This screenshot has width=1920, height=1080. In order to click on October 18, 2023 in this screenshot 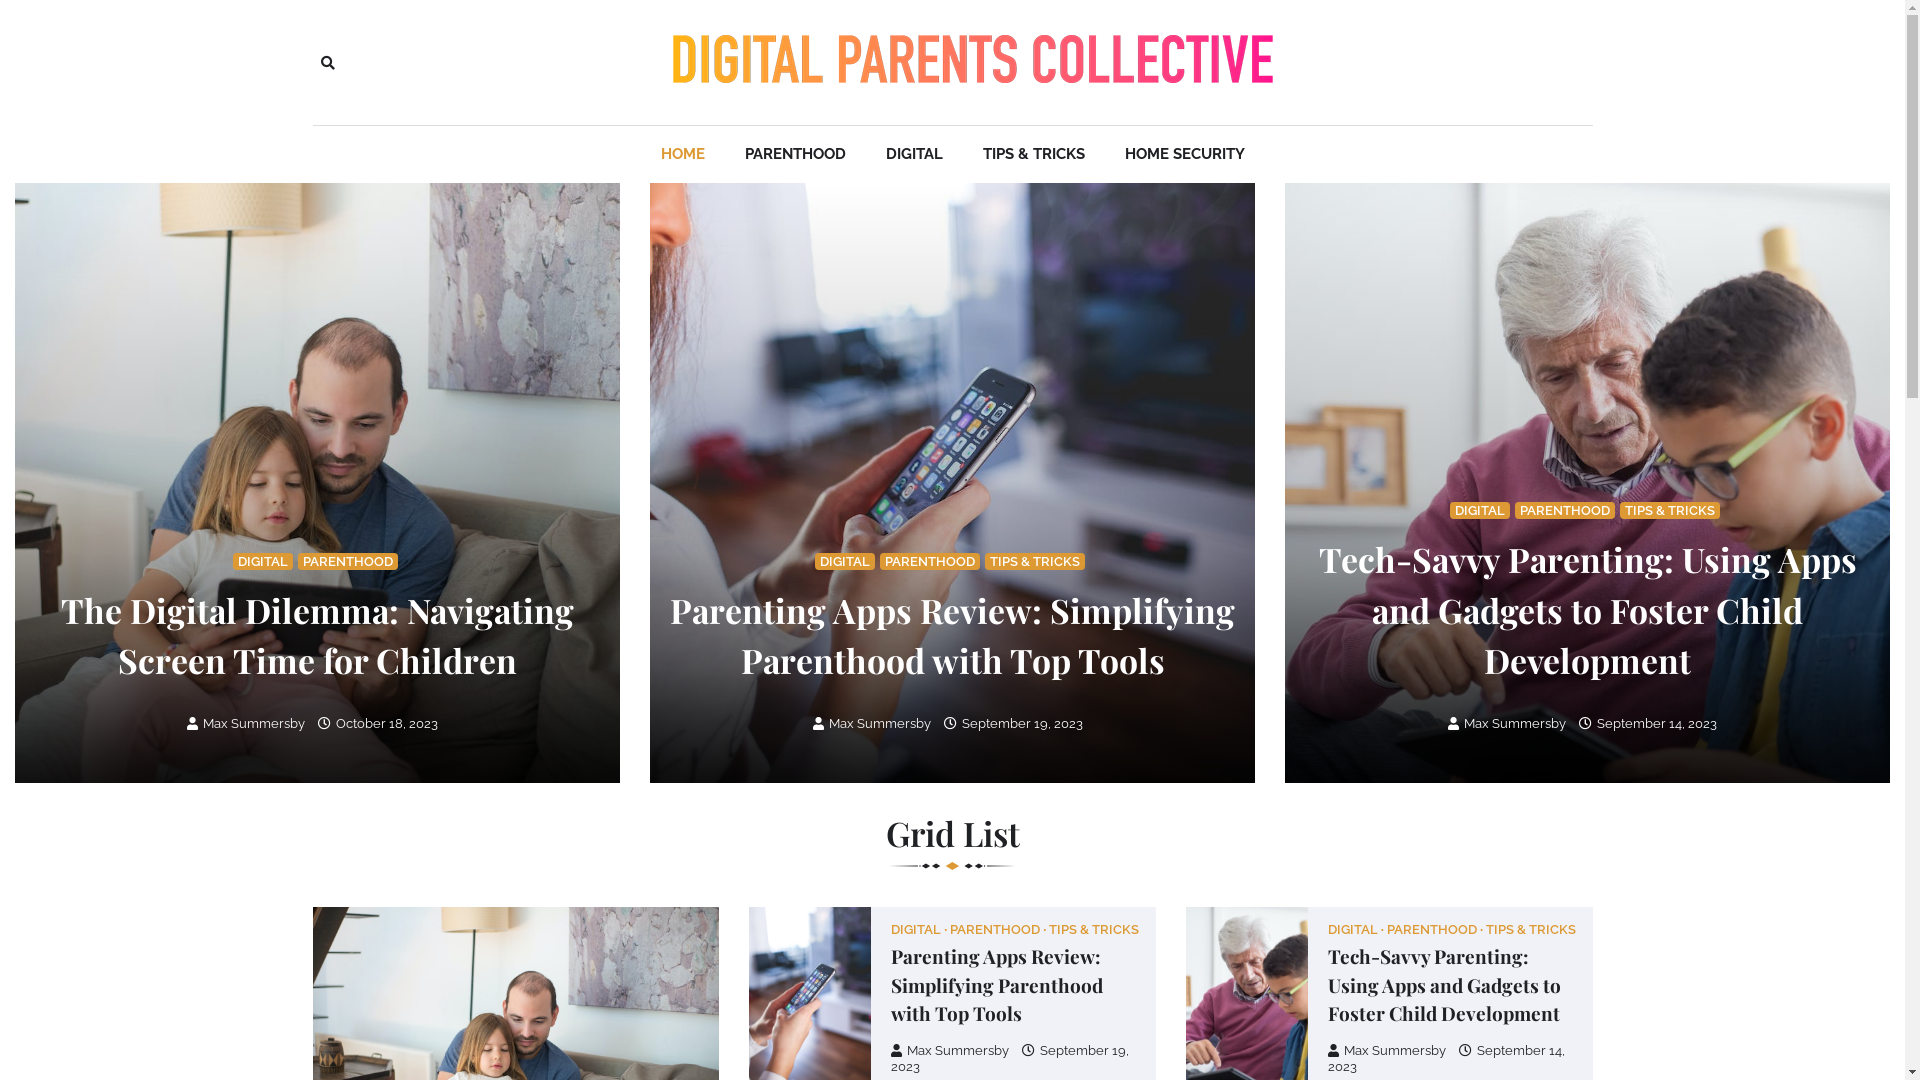, I will do `click(378, 724)`.